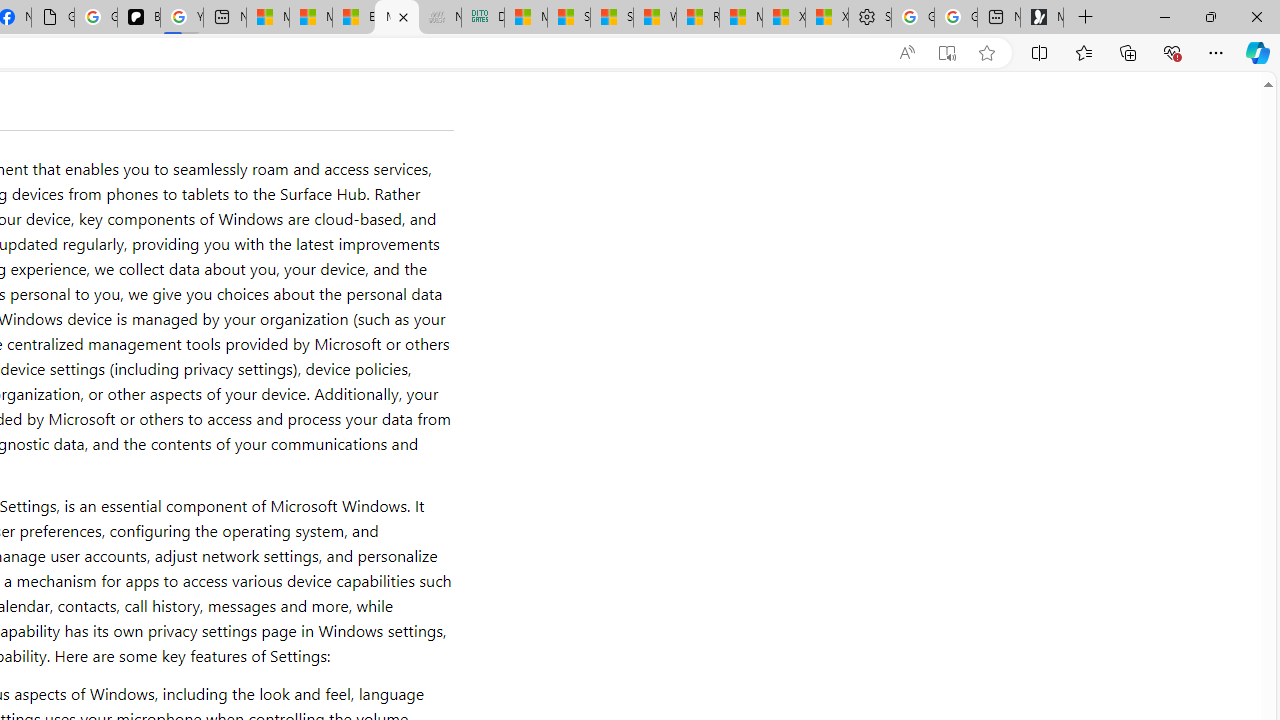 This screenshot has height=720, width=1280. I want to click on R******* | Trusted Community Engagement and Contributions, so click(698, 18).